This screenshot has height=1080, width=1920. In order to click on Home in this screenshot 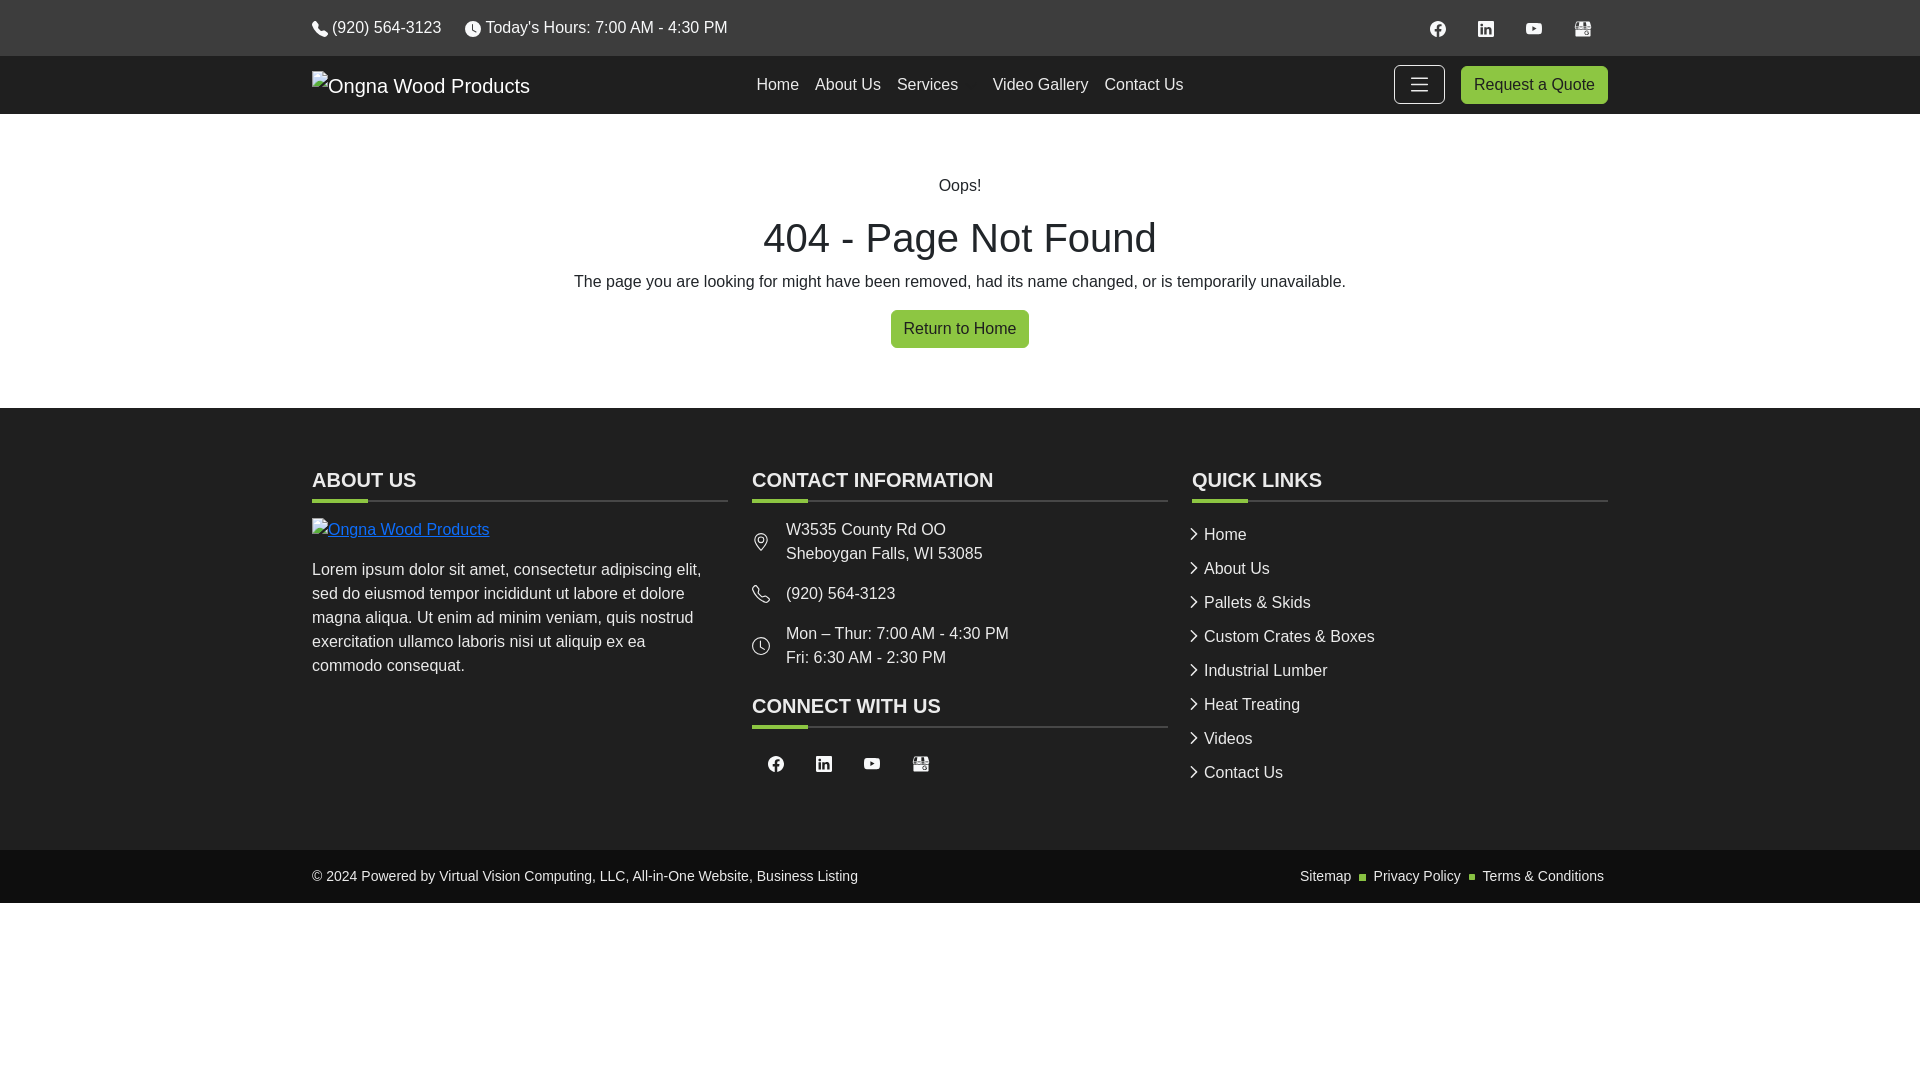, I will do `click(777, 84)`.